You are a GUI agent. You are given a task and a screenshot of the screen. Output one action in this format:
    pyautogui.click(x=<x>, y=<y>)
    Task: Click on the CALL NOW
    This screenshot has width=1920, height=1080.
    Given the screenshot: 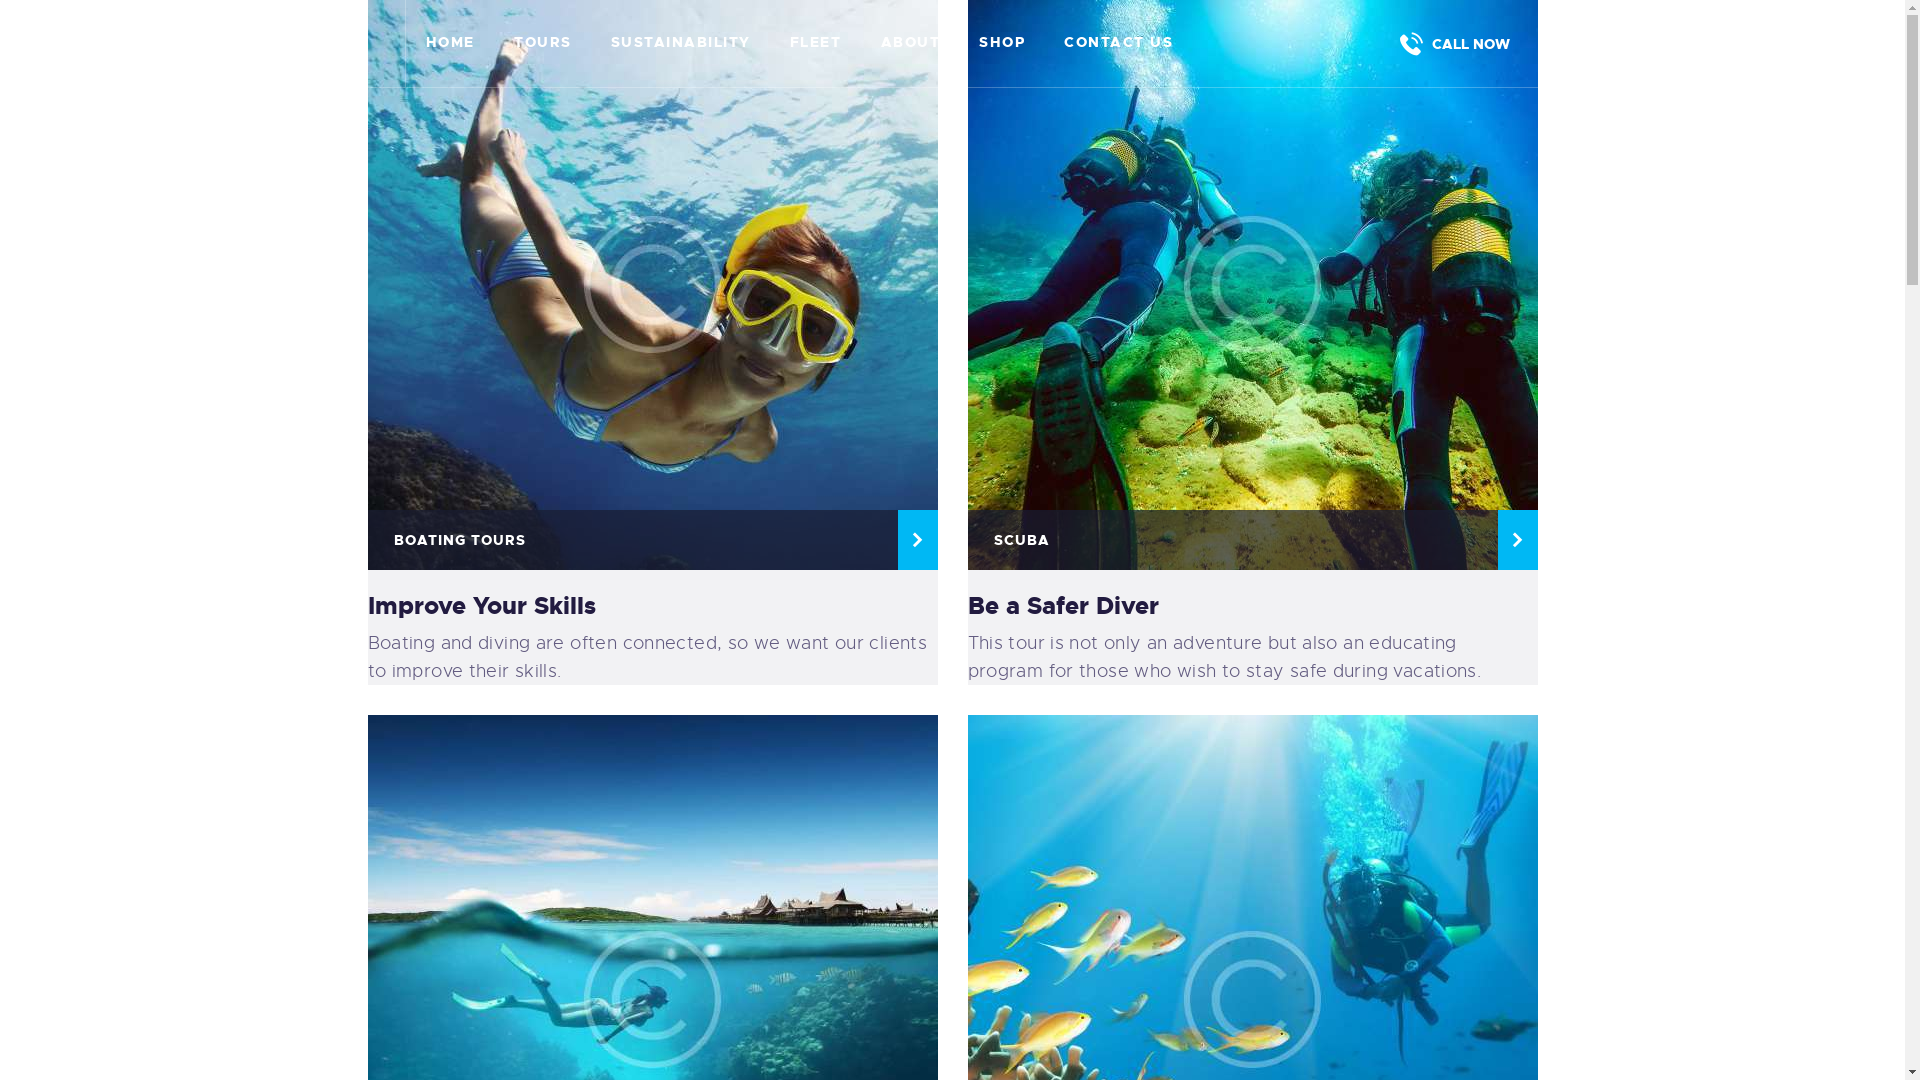 What is the action you would take?
    pyautogui.click(x=1448, y=44)
    